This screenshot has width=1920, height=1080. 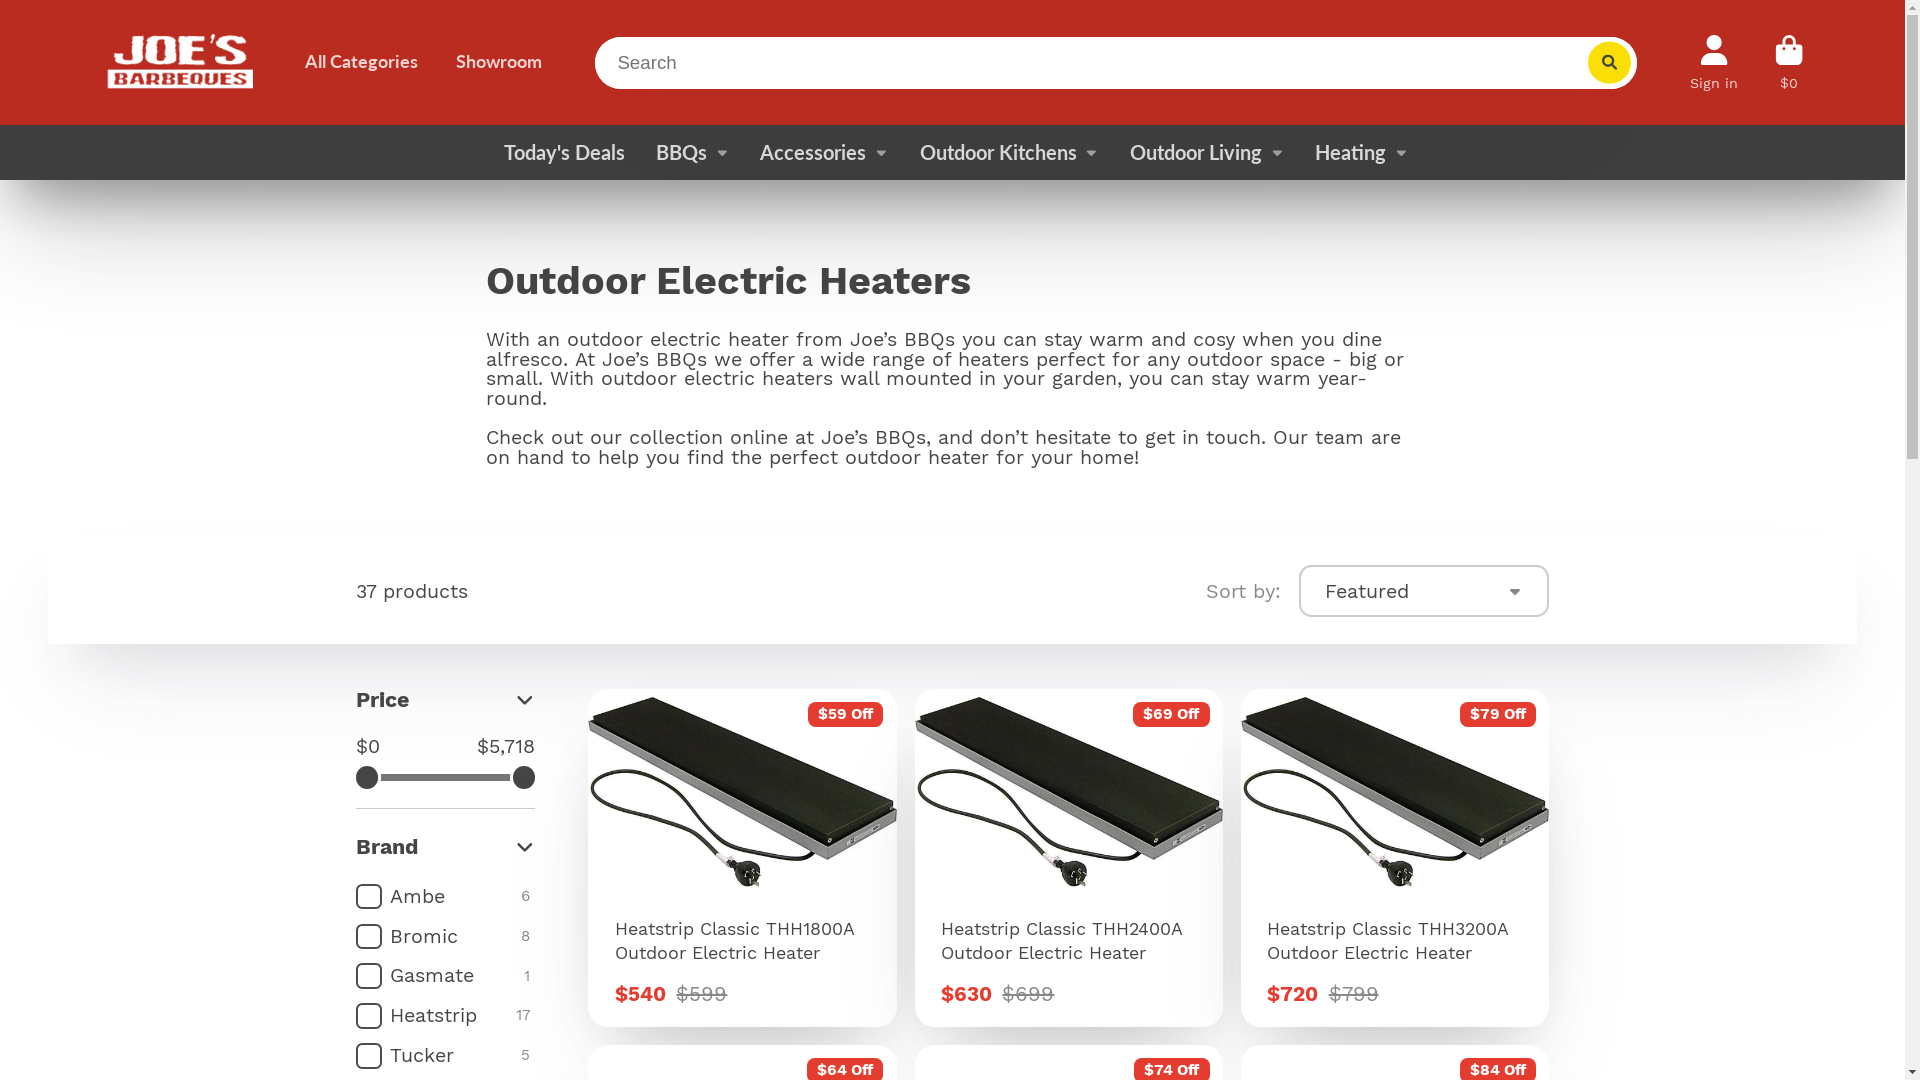 What do you see at coordinates (1395, 858) in the screenshot?
I see `Heatstrip Classic THH3200A Outdoor Electric Heater` at bounding box center [1395, 858].